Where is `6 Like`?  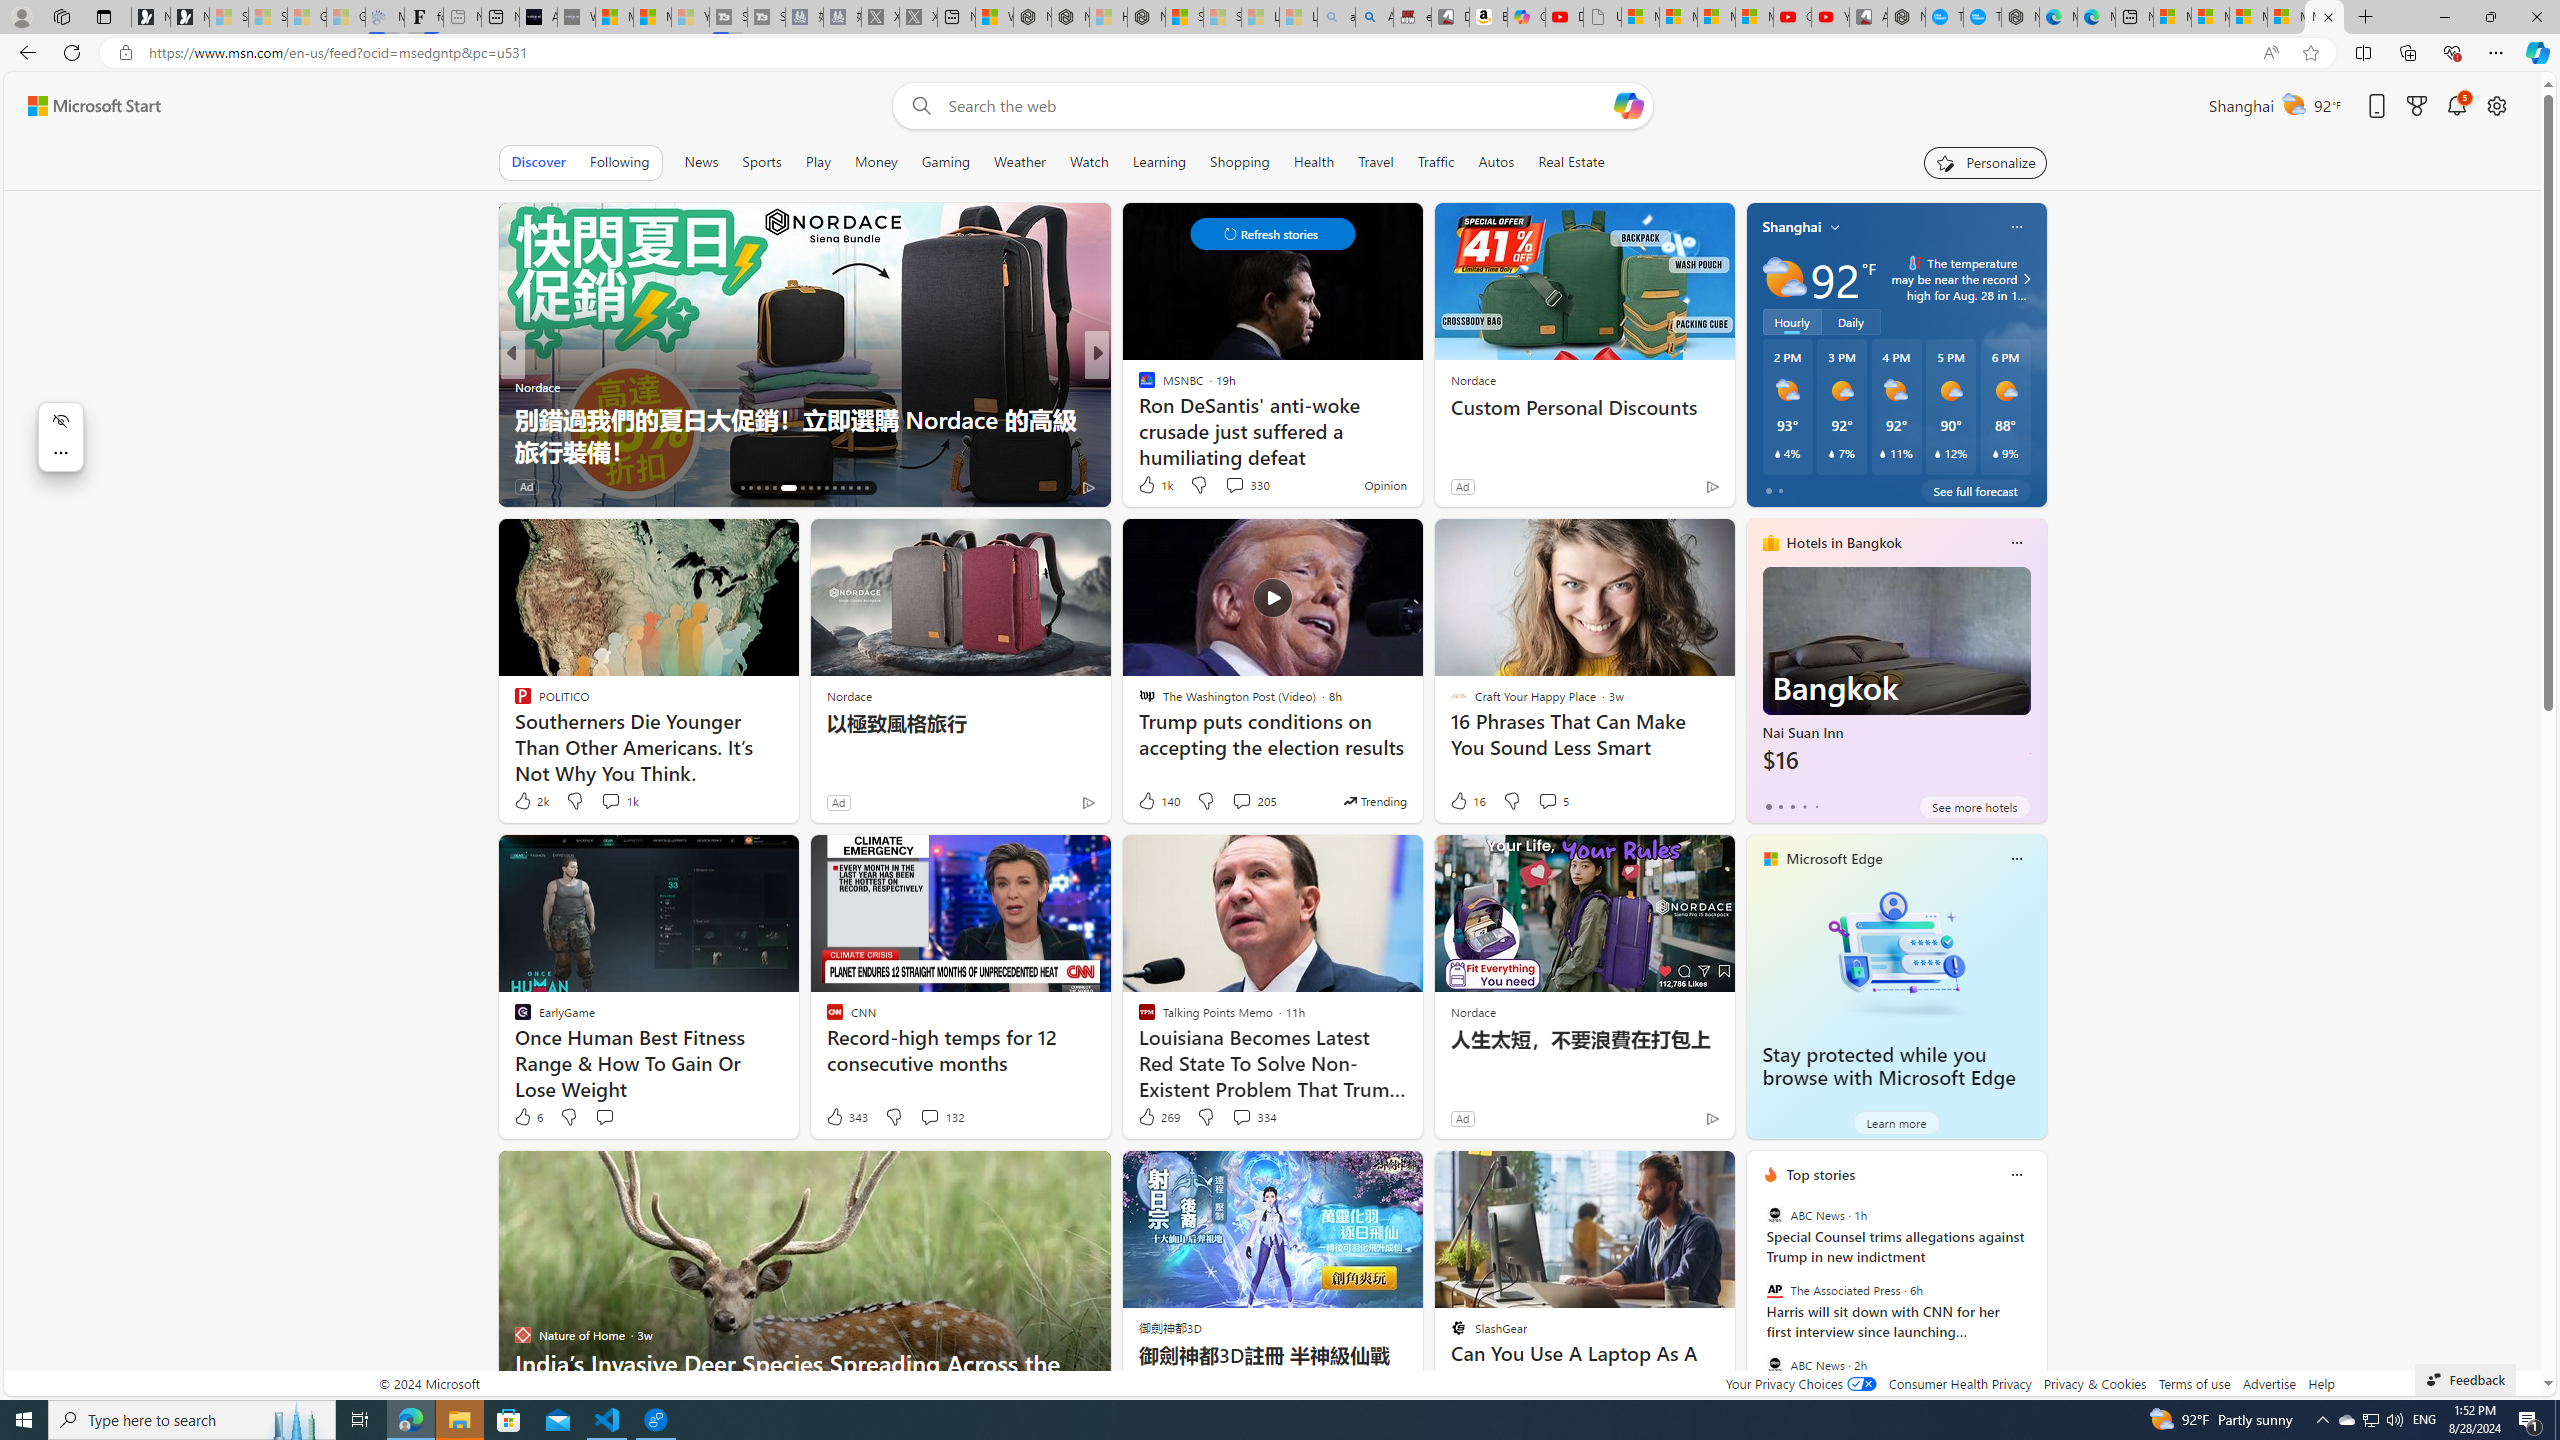 6 Like is located at coordinates (527, 1116).